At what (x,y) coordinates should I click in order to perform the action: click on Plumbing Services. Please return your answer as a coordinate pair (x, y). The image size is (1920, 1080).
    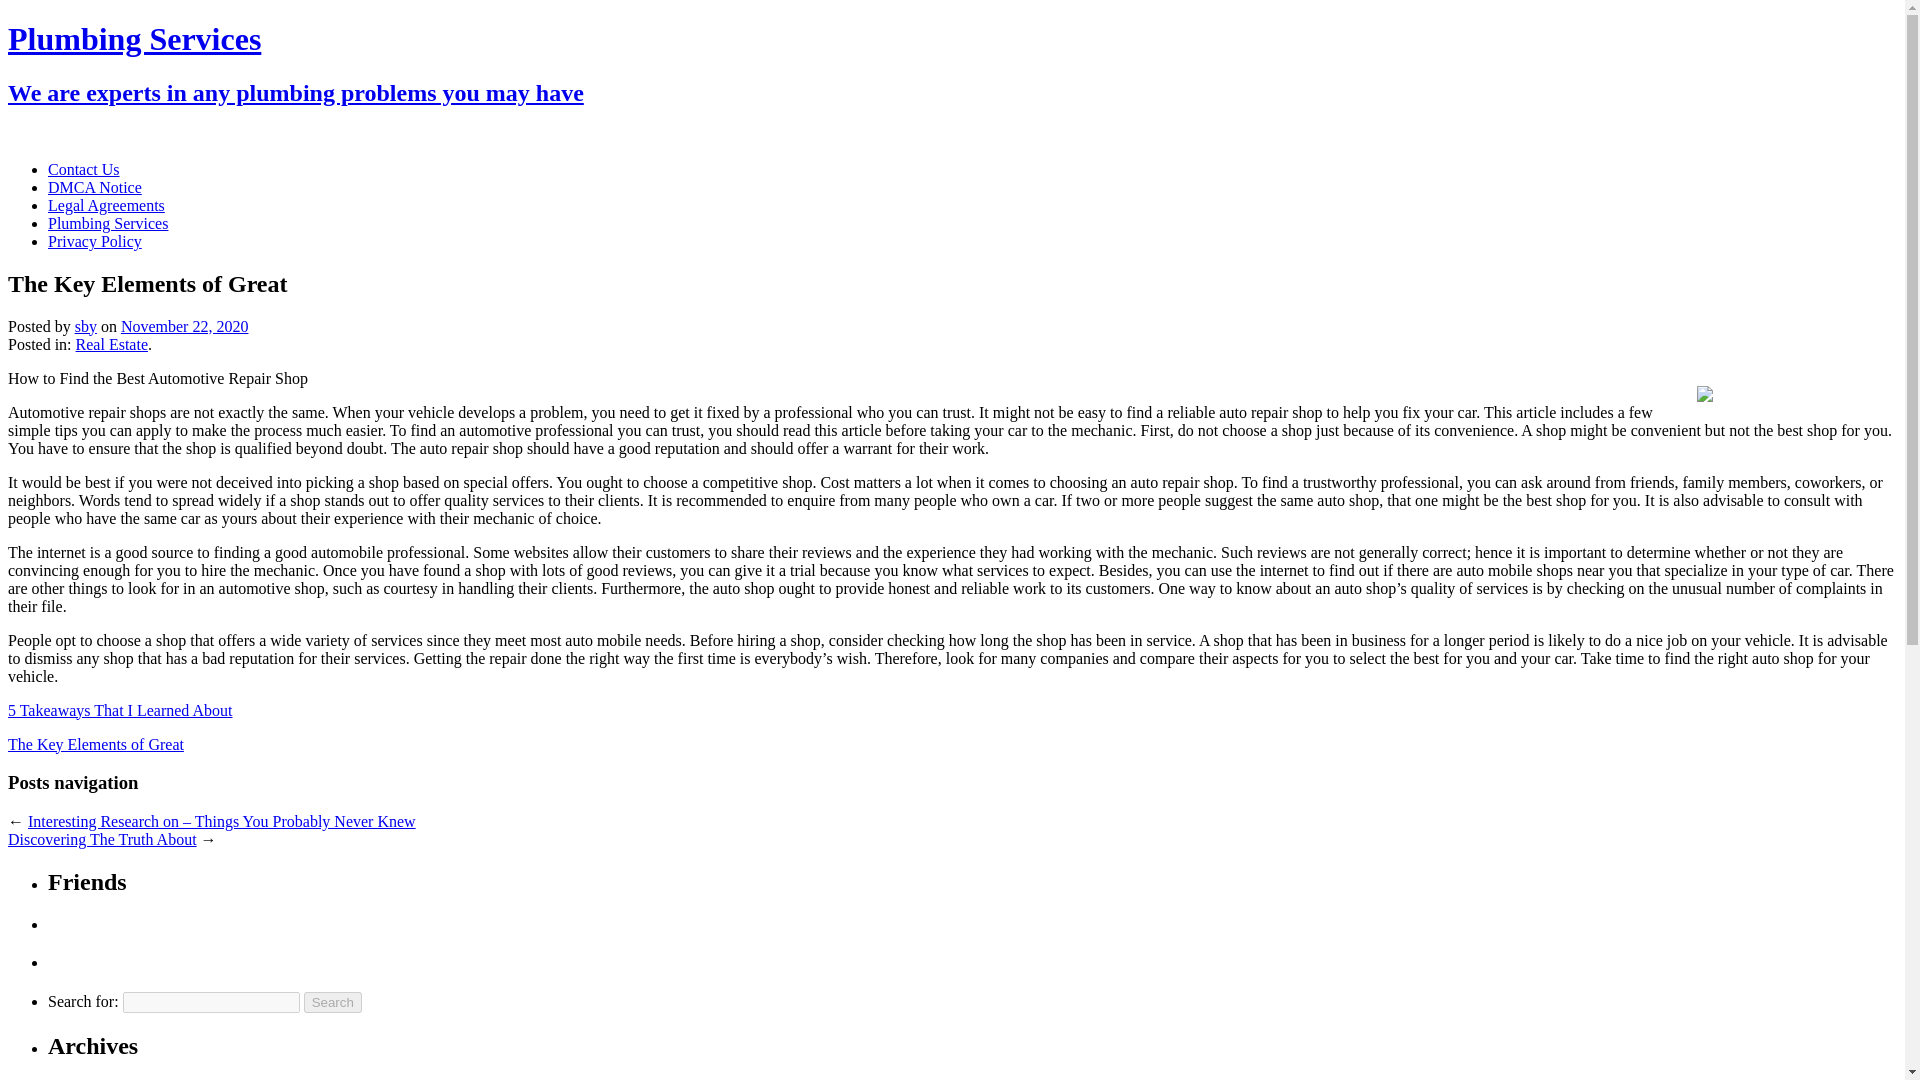
    Looking at the image, I should click on (134, 38).